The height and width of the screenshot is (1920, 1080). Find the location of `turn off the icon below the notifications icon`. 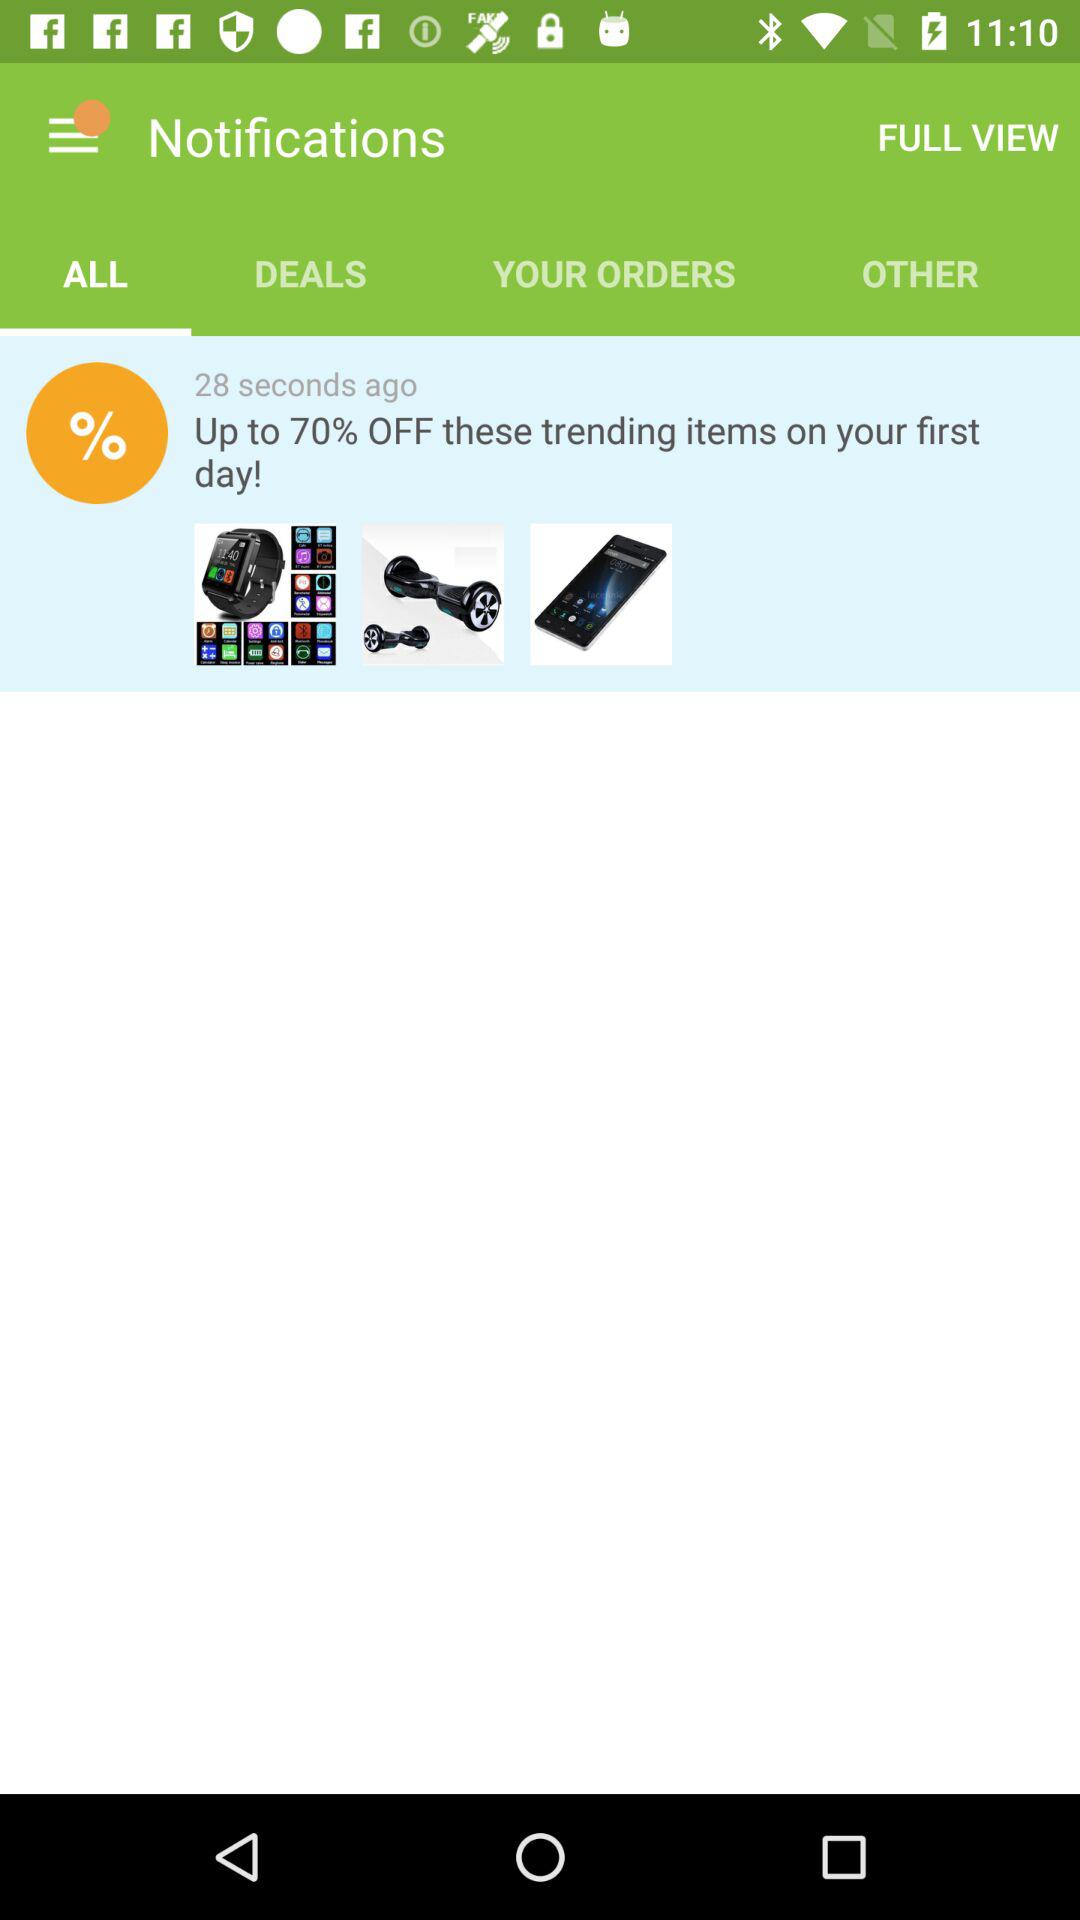

turn off the icon below the notifications icon is located at coordinates (310, 272).